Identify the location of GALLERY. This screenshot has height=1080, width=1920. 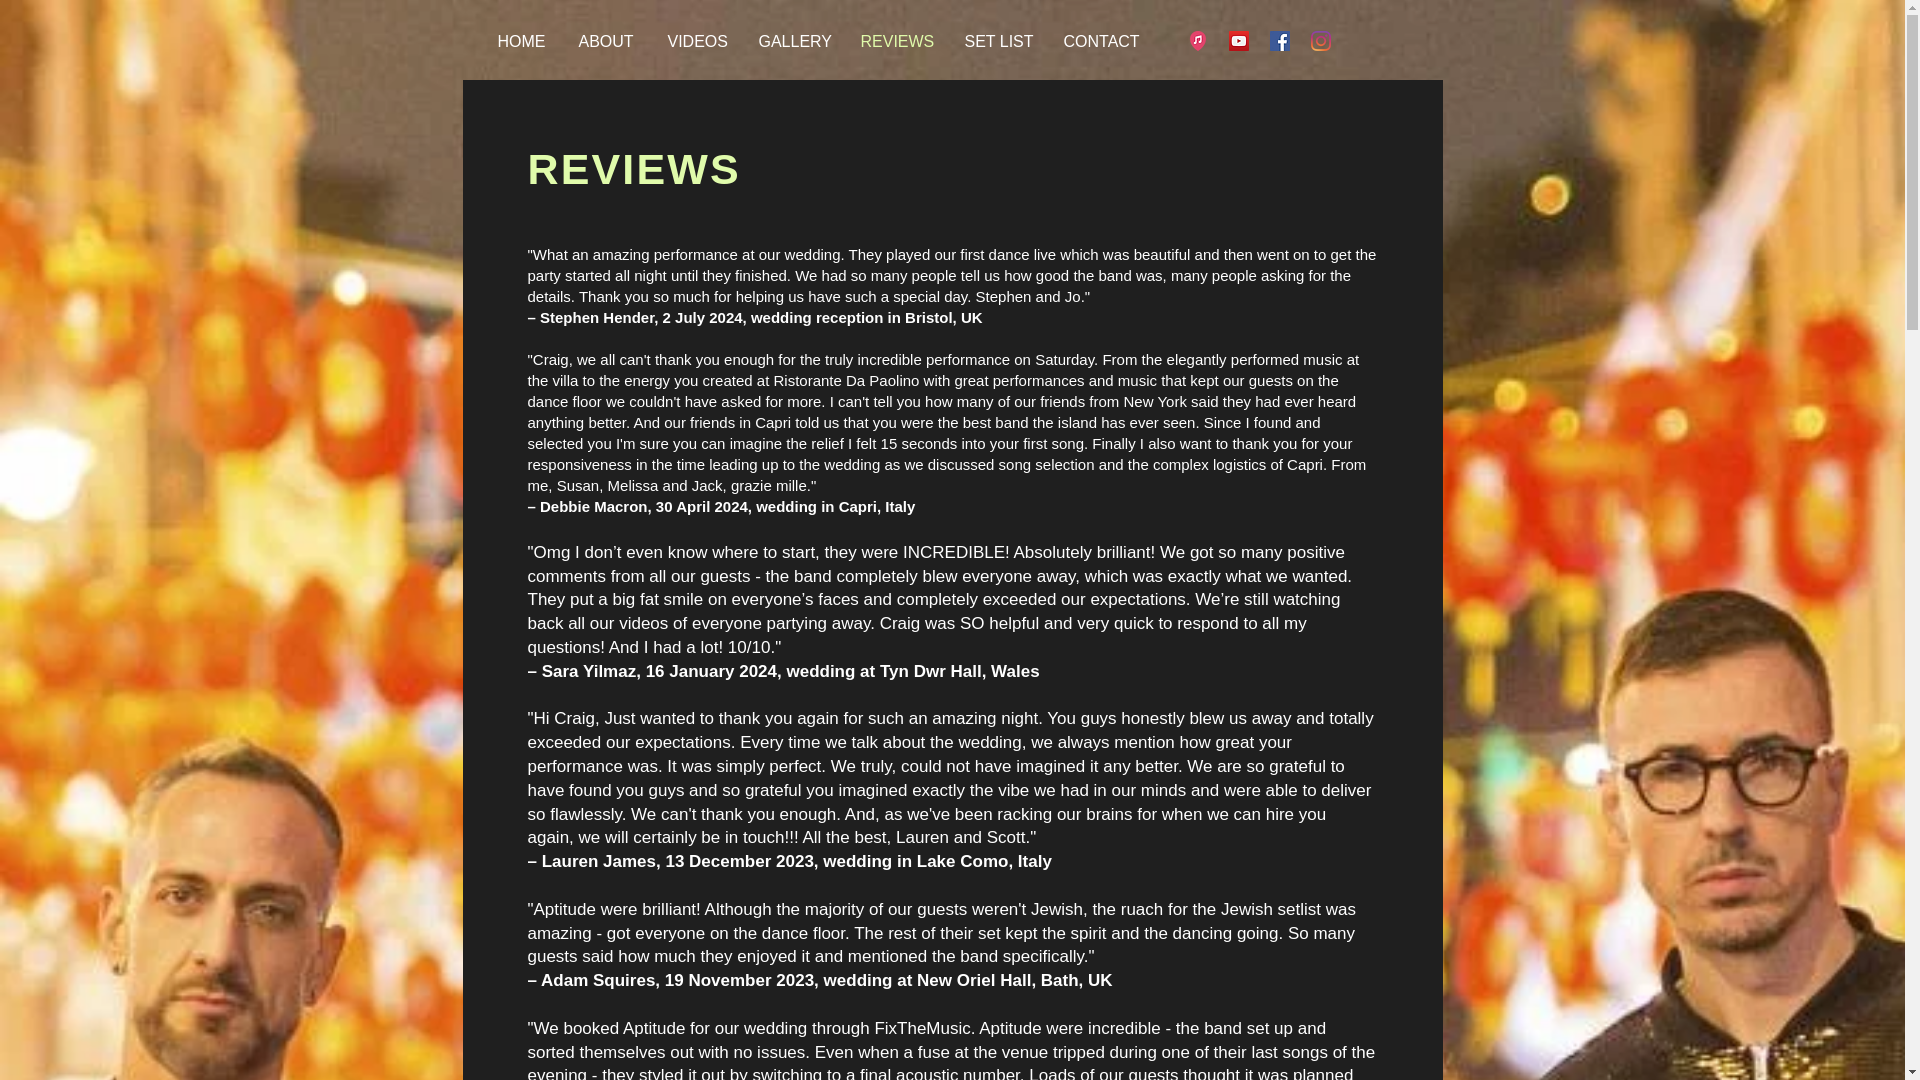
(799, 40).